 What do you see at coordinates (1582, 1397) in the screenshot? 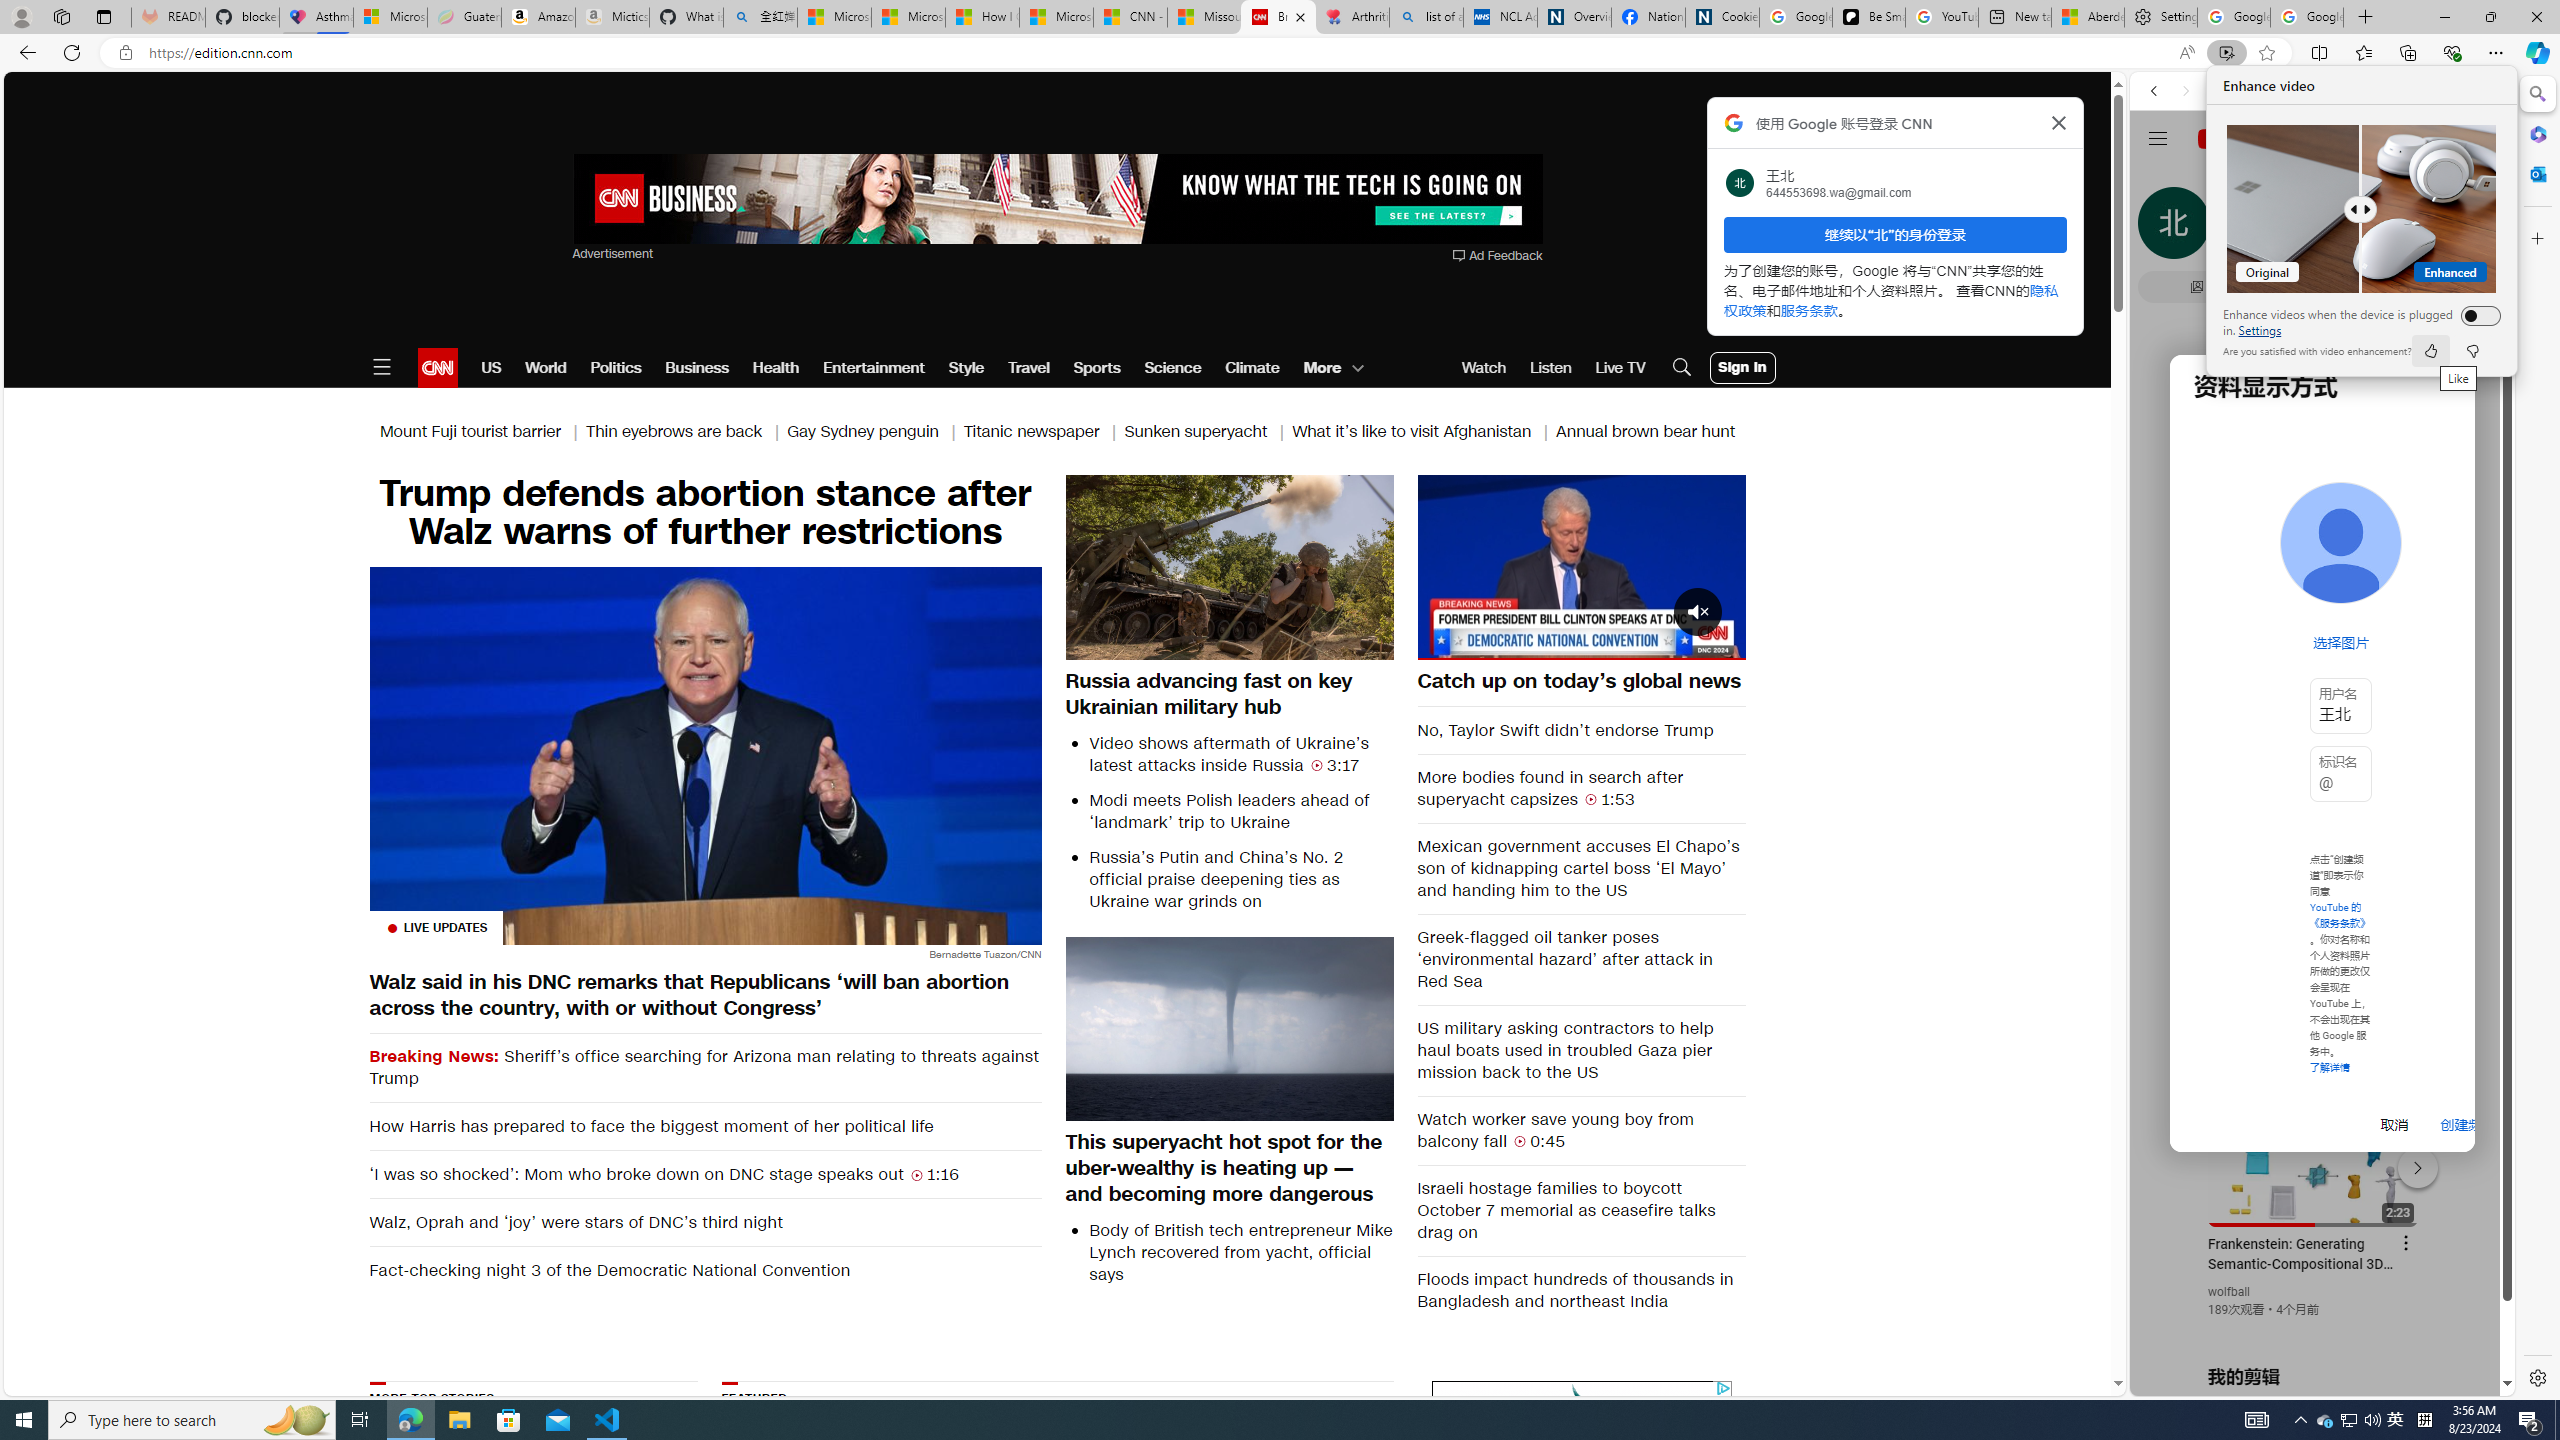
I see `AutomationID: gradient4` at bounding box center [1582, 1397].